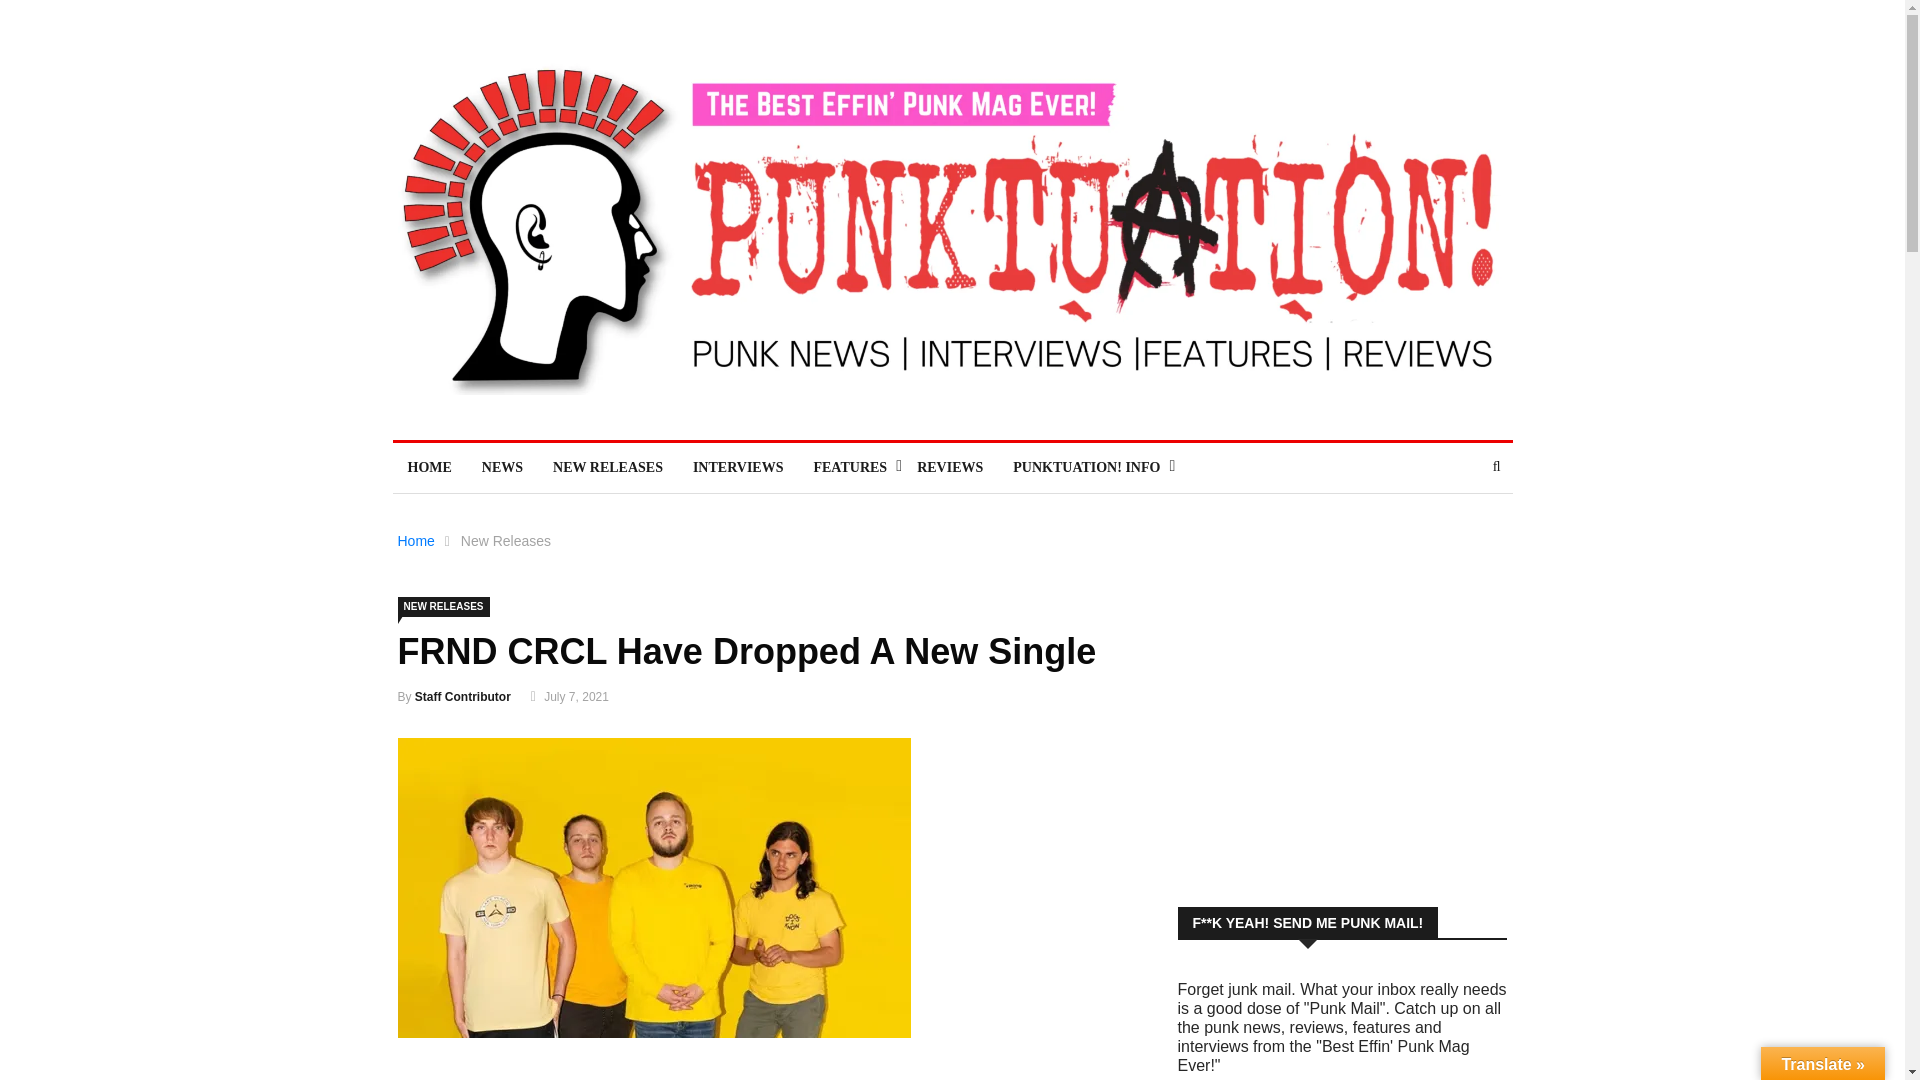 The width and height of the screenshot is (1920, 1080). I want to click on Staff Contributor, so click(462, 697).